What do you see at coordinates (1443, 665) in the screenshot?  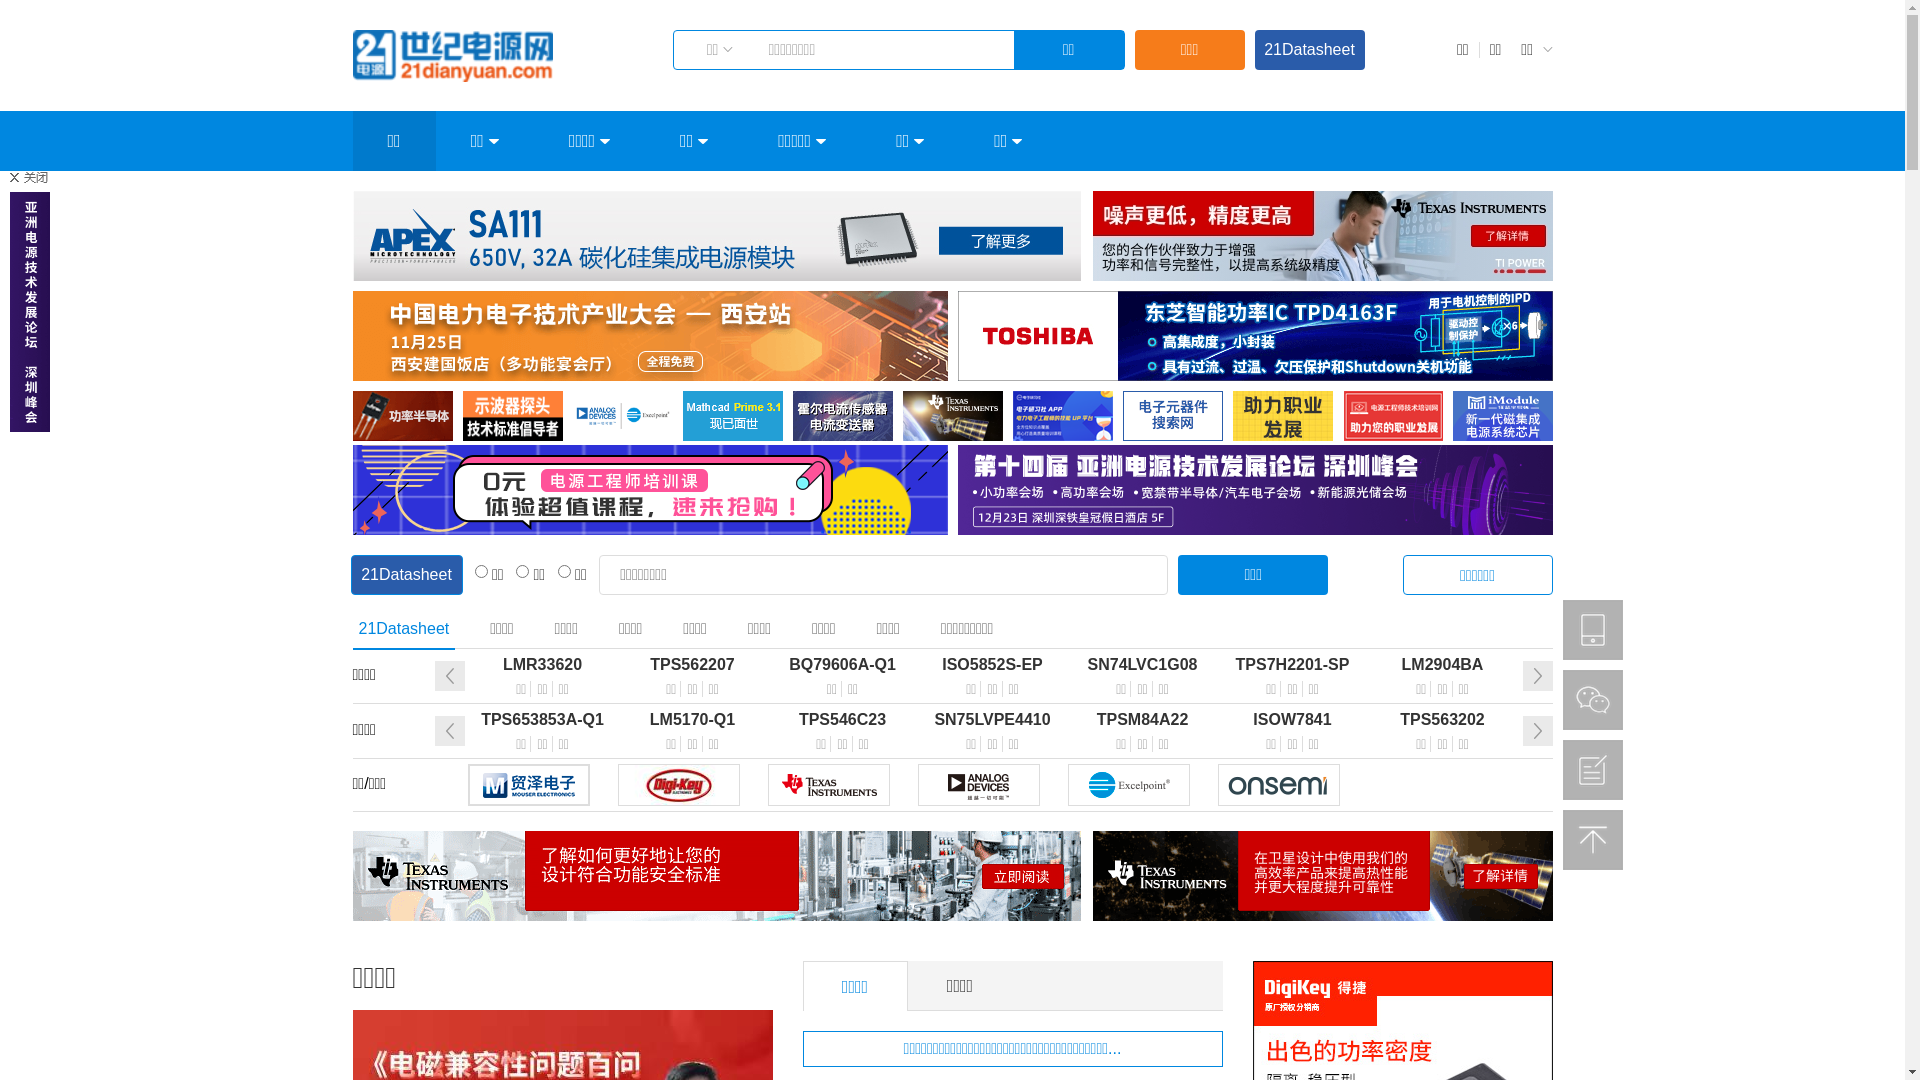 I see `LM2904BA` at bounding box center [1443, 665].